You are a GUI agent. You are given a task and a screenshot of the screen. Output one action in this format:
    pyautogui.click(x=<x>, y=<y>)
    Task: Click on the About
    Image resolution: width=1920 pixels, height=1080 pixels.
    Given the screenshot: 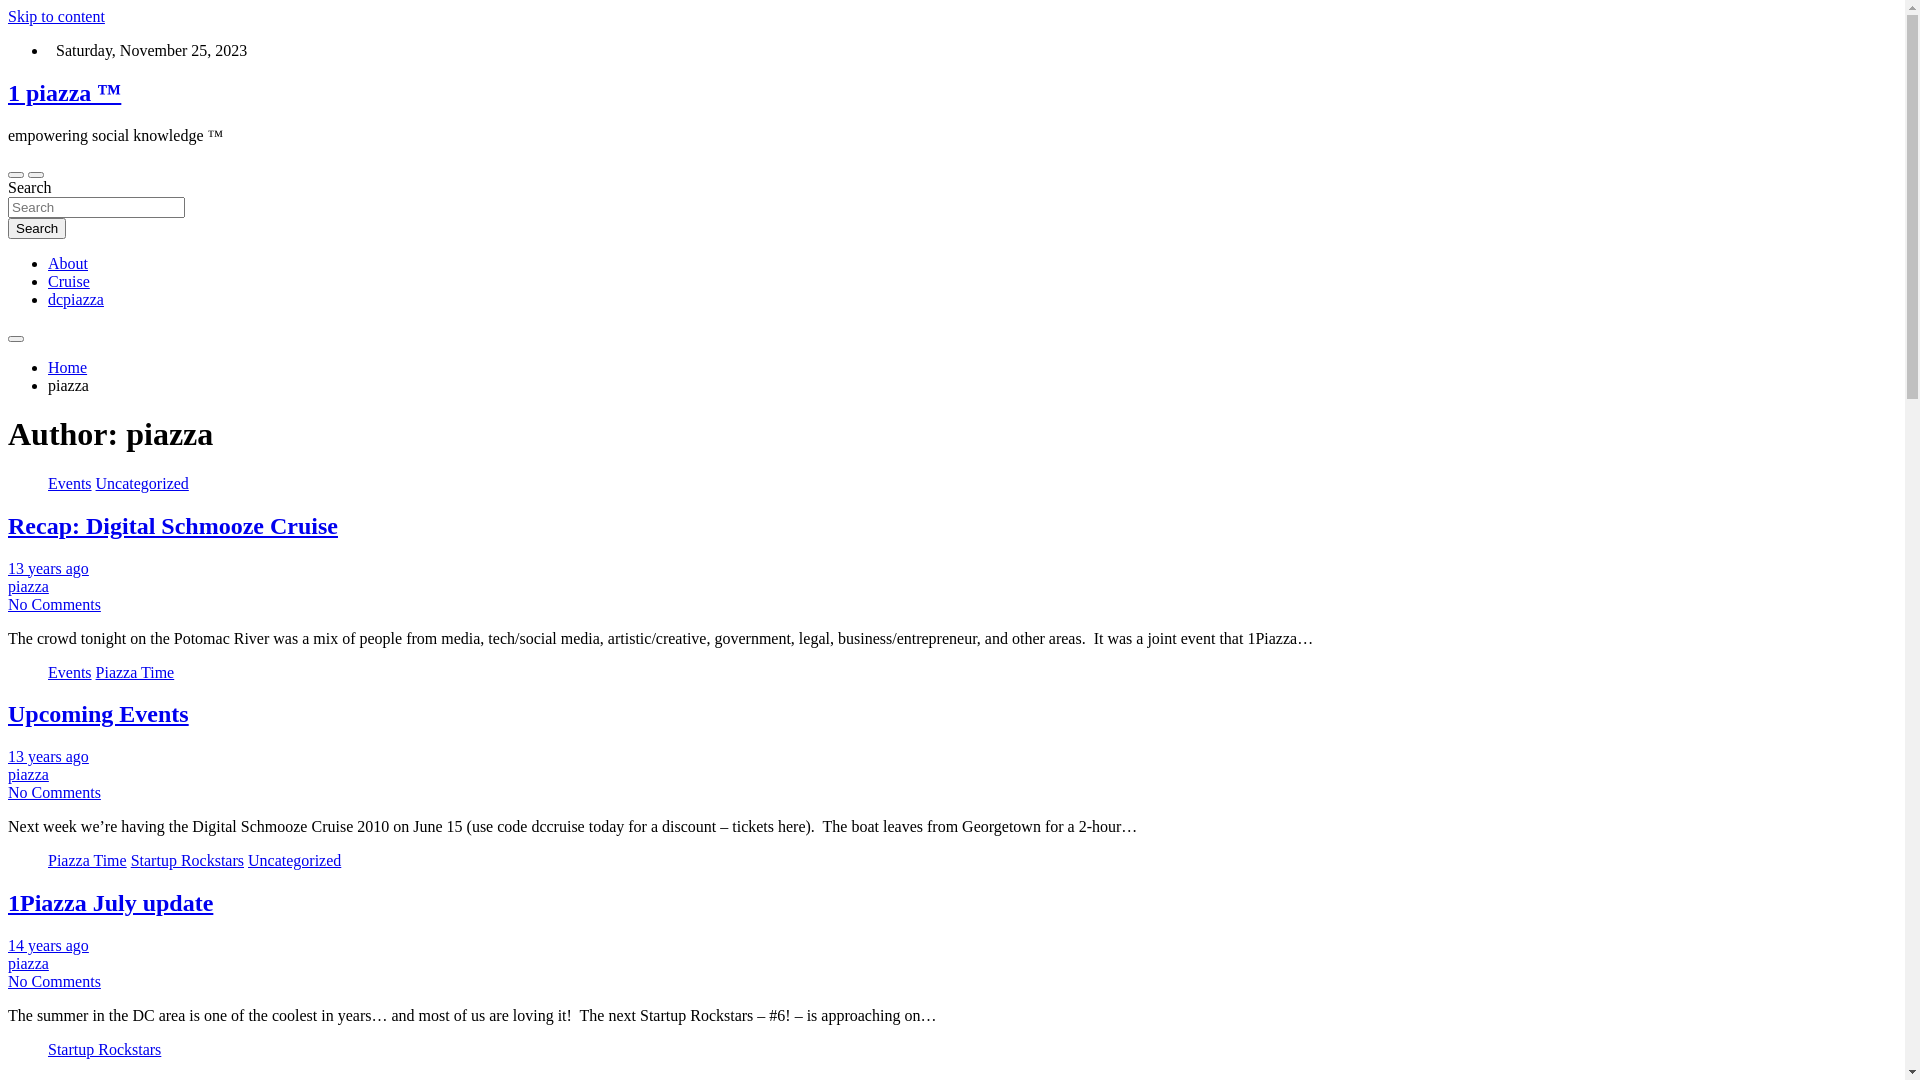 What is the action you would take?
    pyautogui.click(x=68, y=264)
    